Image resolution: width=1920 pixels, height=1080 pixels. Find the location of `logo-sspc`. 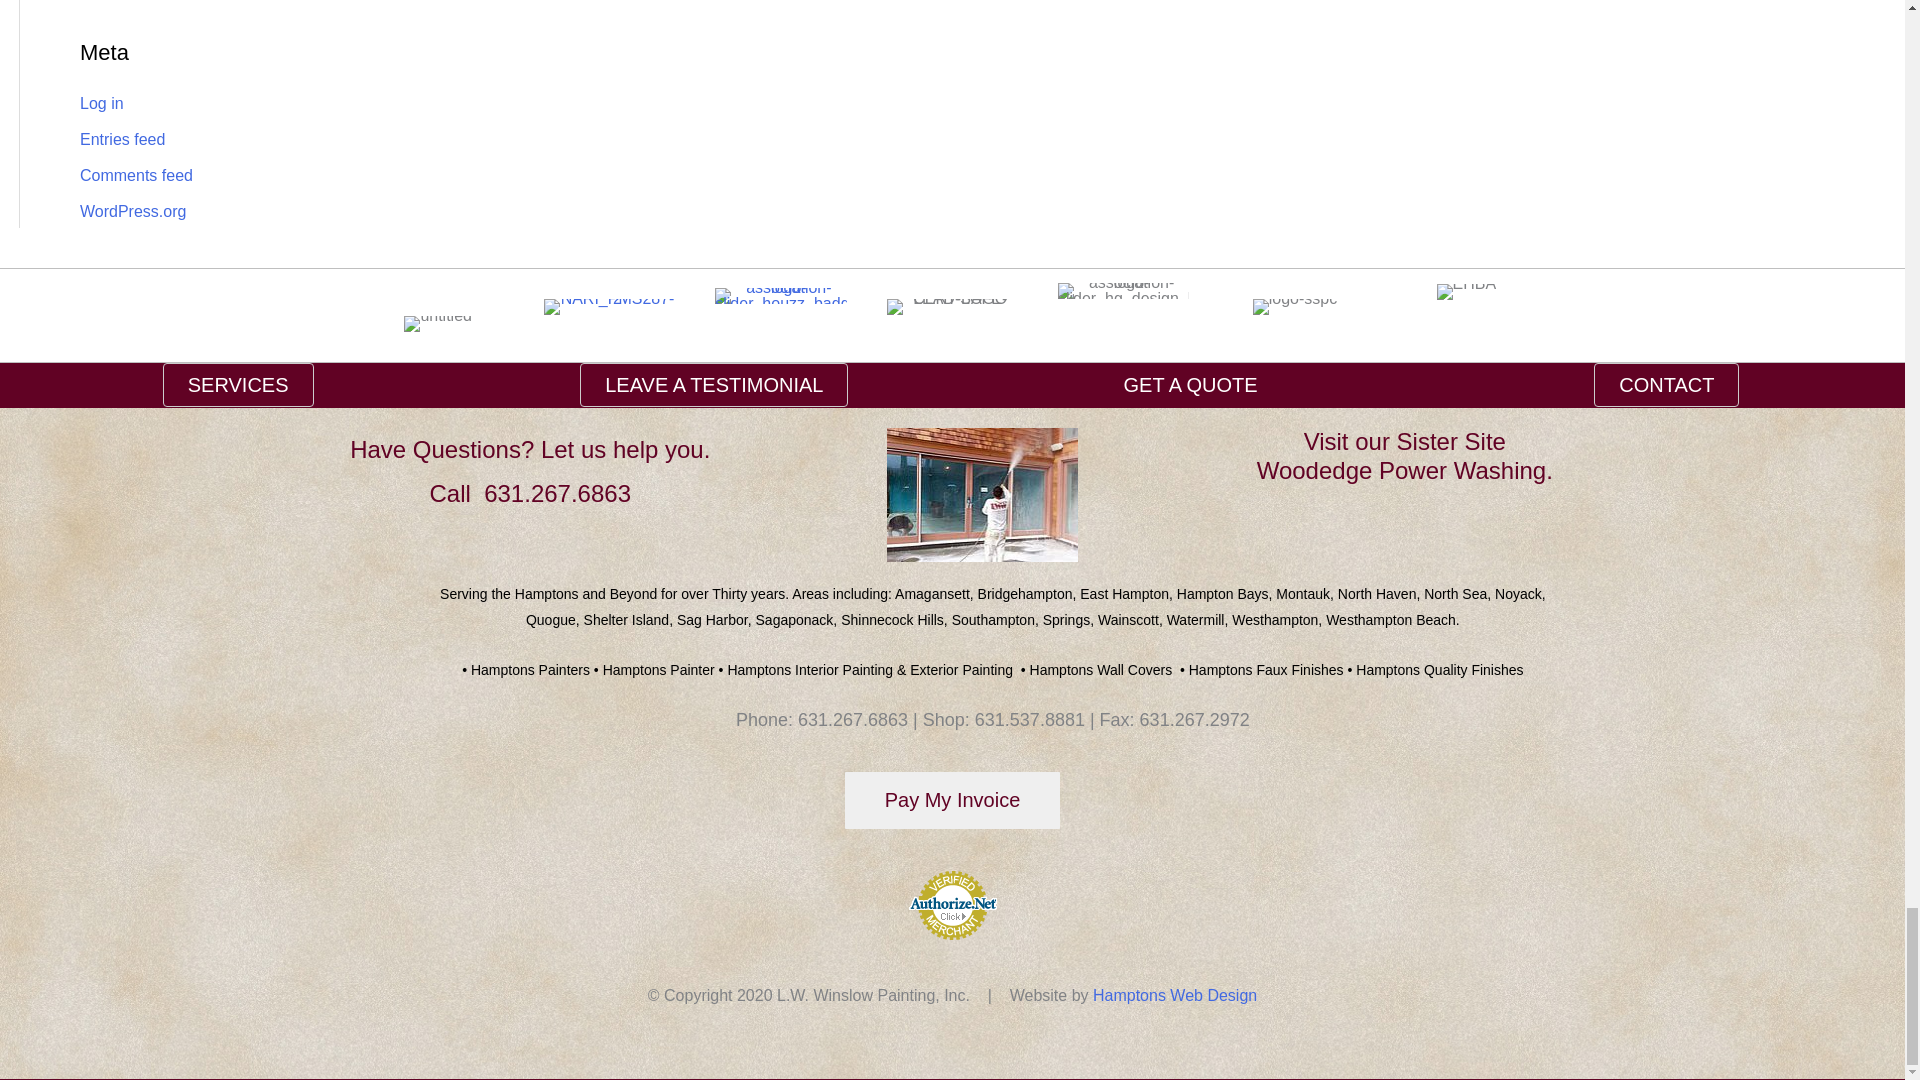

logo-sspc is located at coordinates (1294, 307).